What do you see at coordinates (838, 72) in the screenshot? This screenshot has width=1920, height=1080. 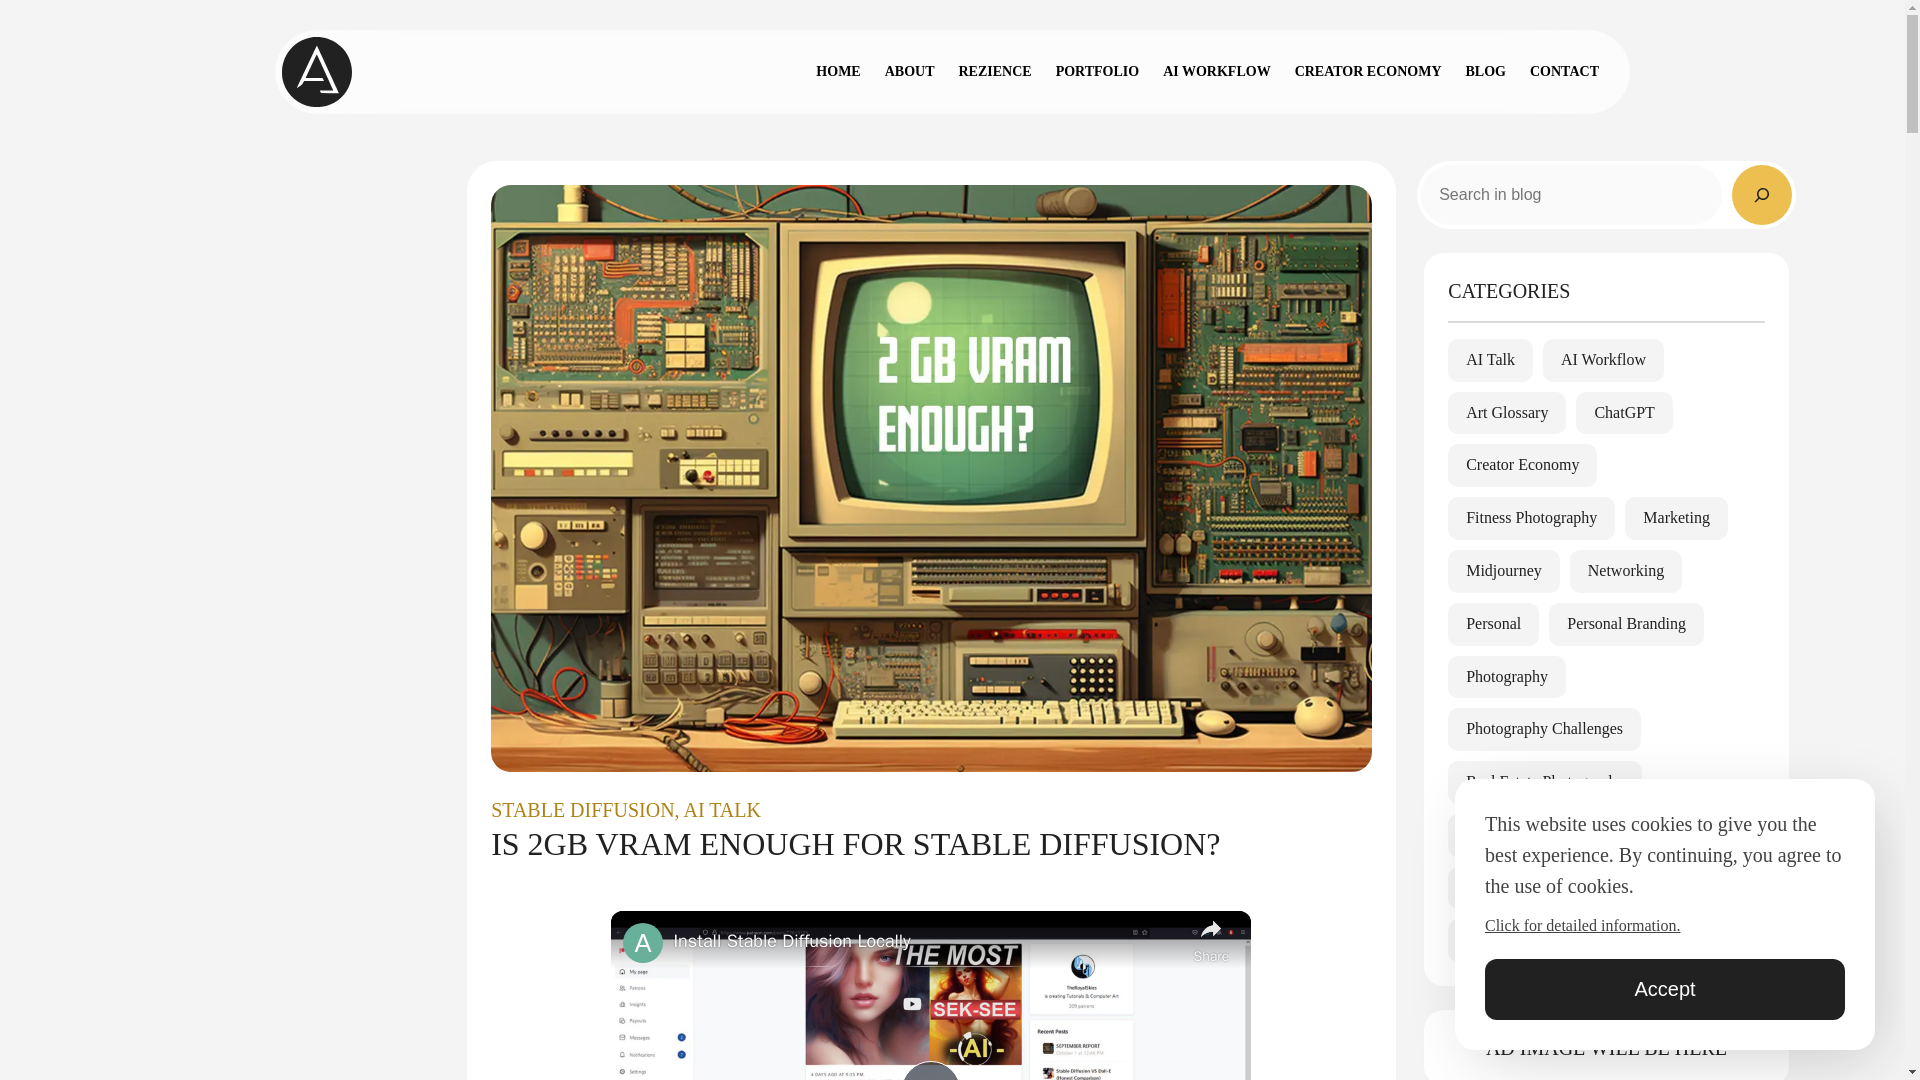 I see `HOME` at bounding box center [838, 72].